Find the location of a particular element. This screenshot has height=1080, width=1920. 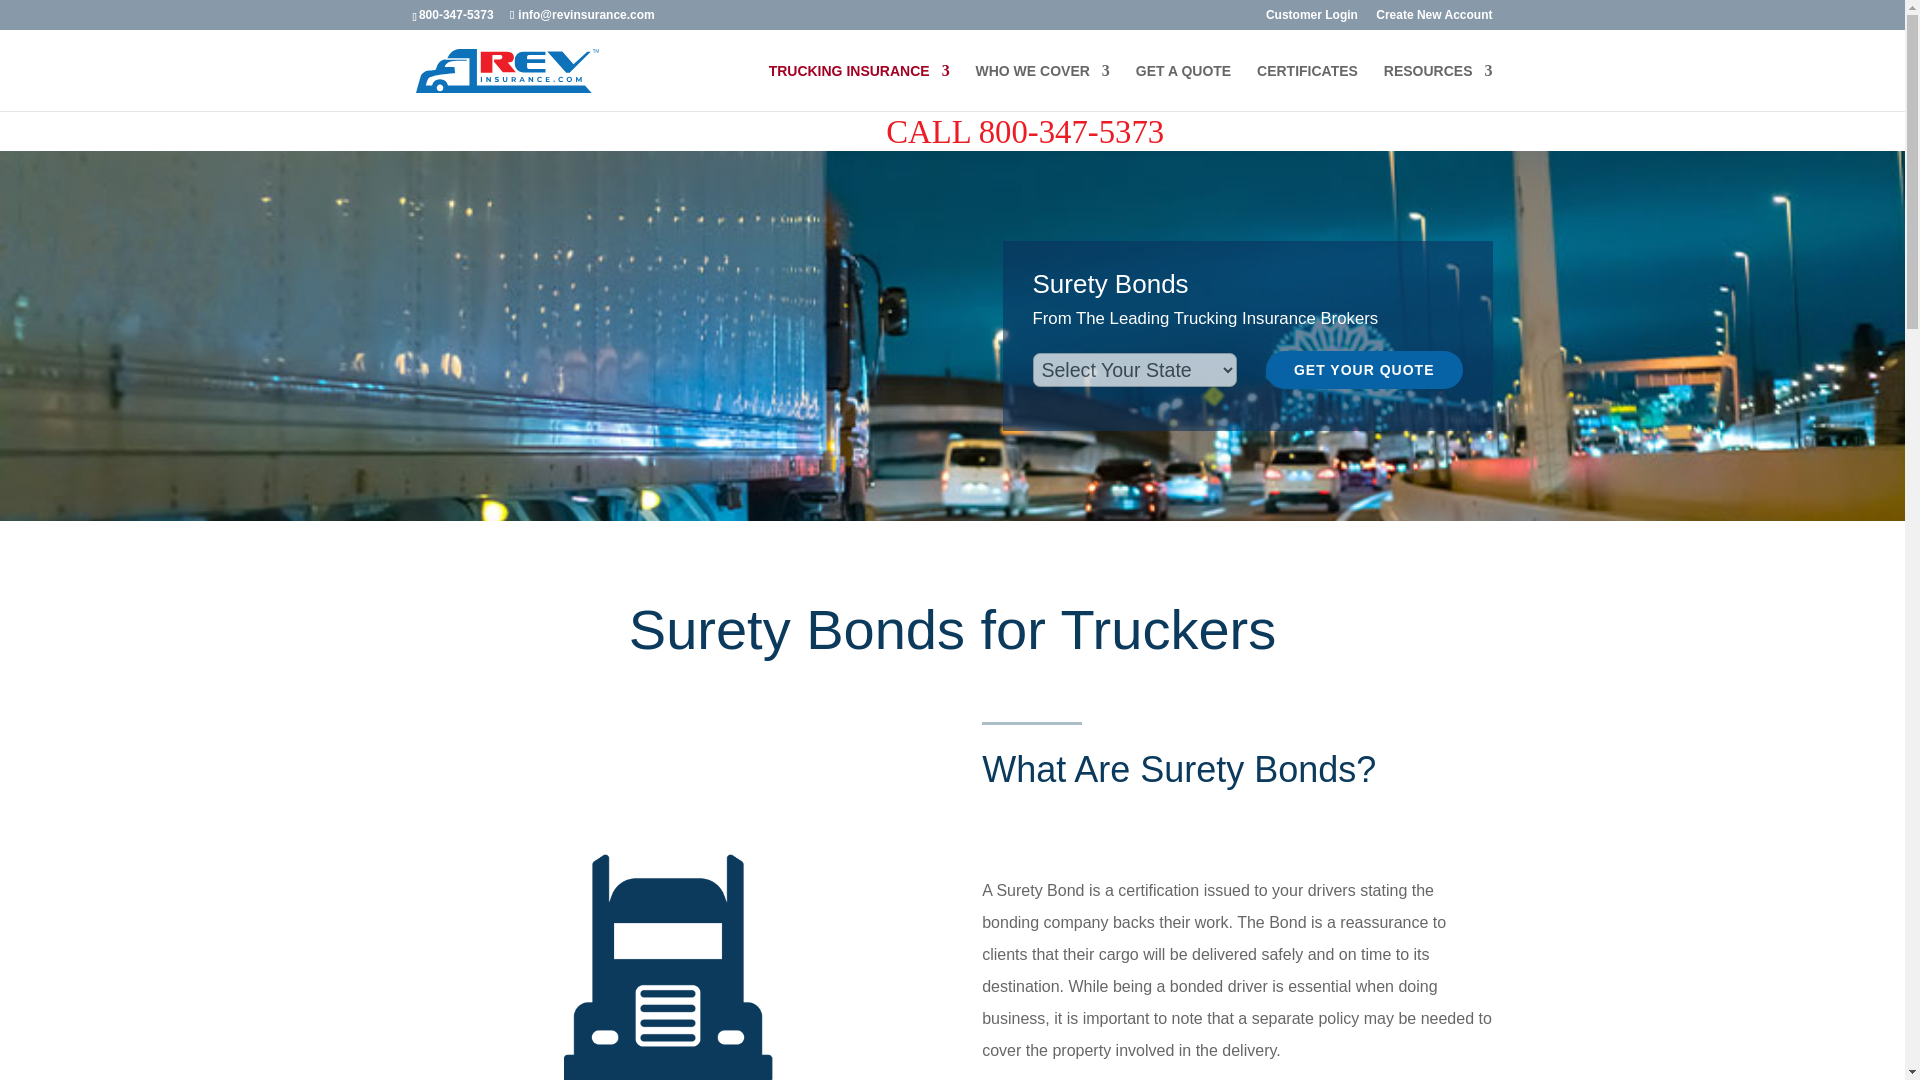

RESOURCES is located at coordinates (1438, 87).